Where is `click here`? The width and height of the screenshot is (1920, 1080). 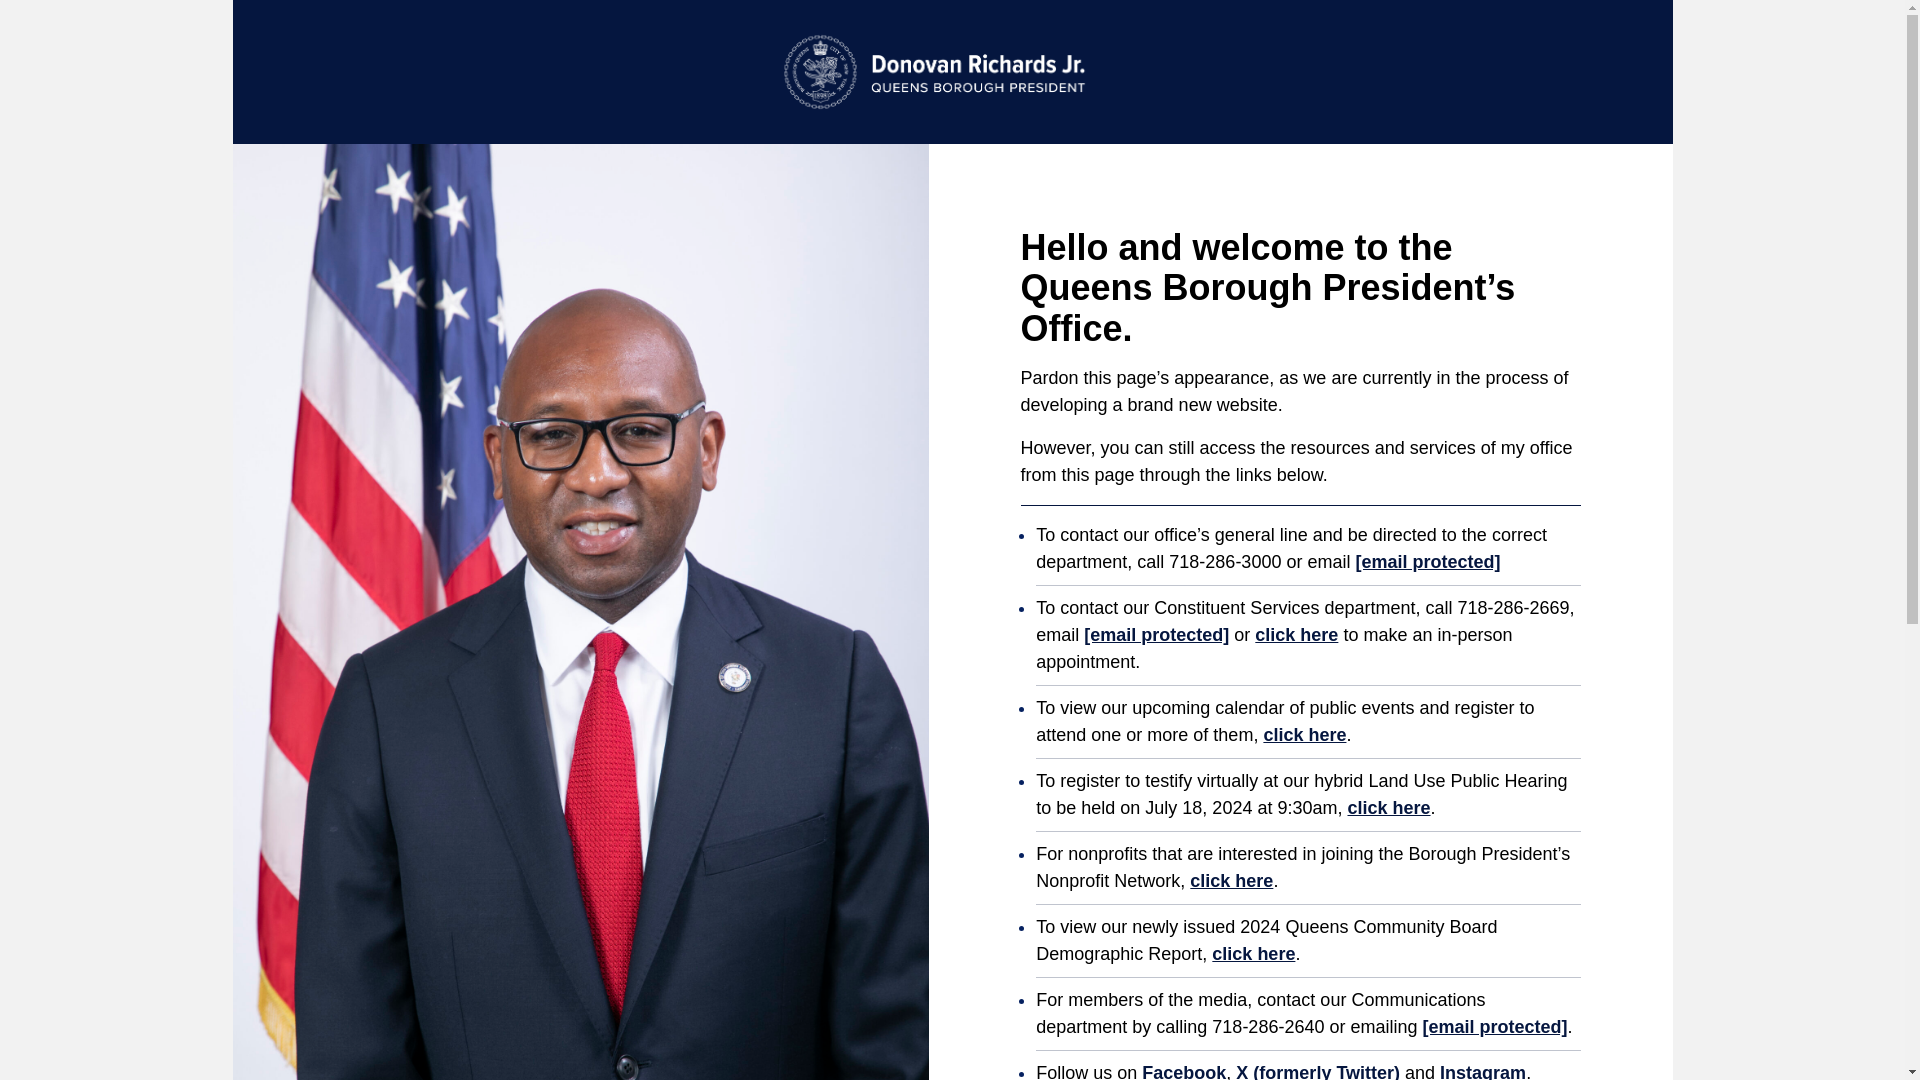 click here is located at coordinates (1231, 880).